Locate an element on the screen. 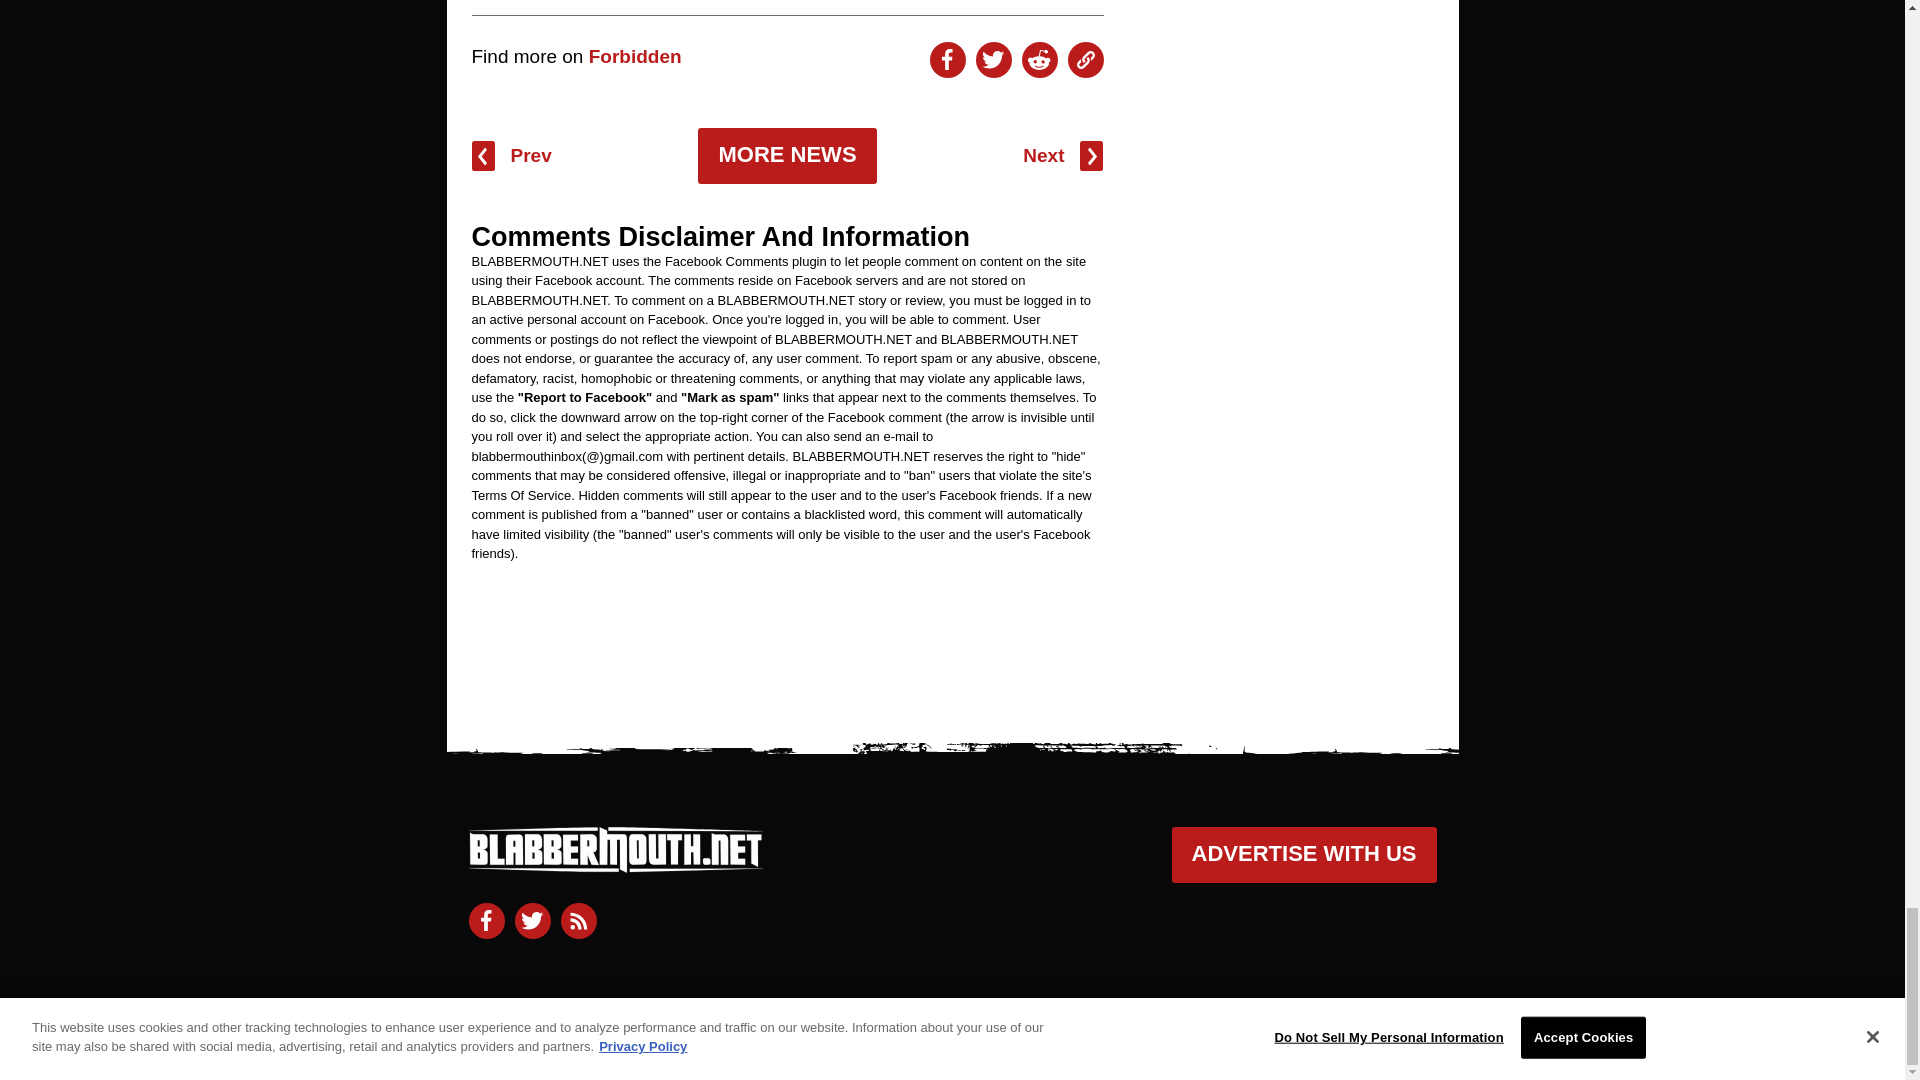 Image resolution: width=1920 pixels, height=1080 pixels. Copy To Clipboard is located at coordinates (1086, 60).